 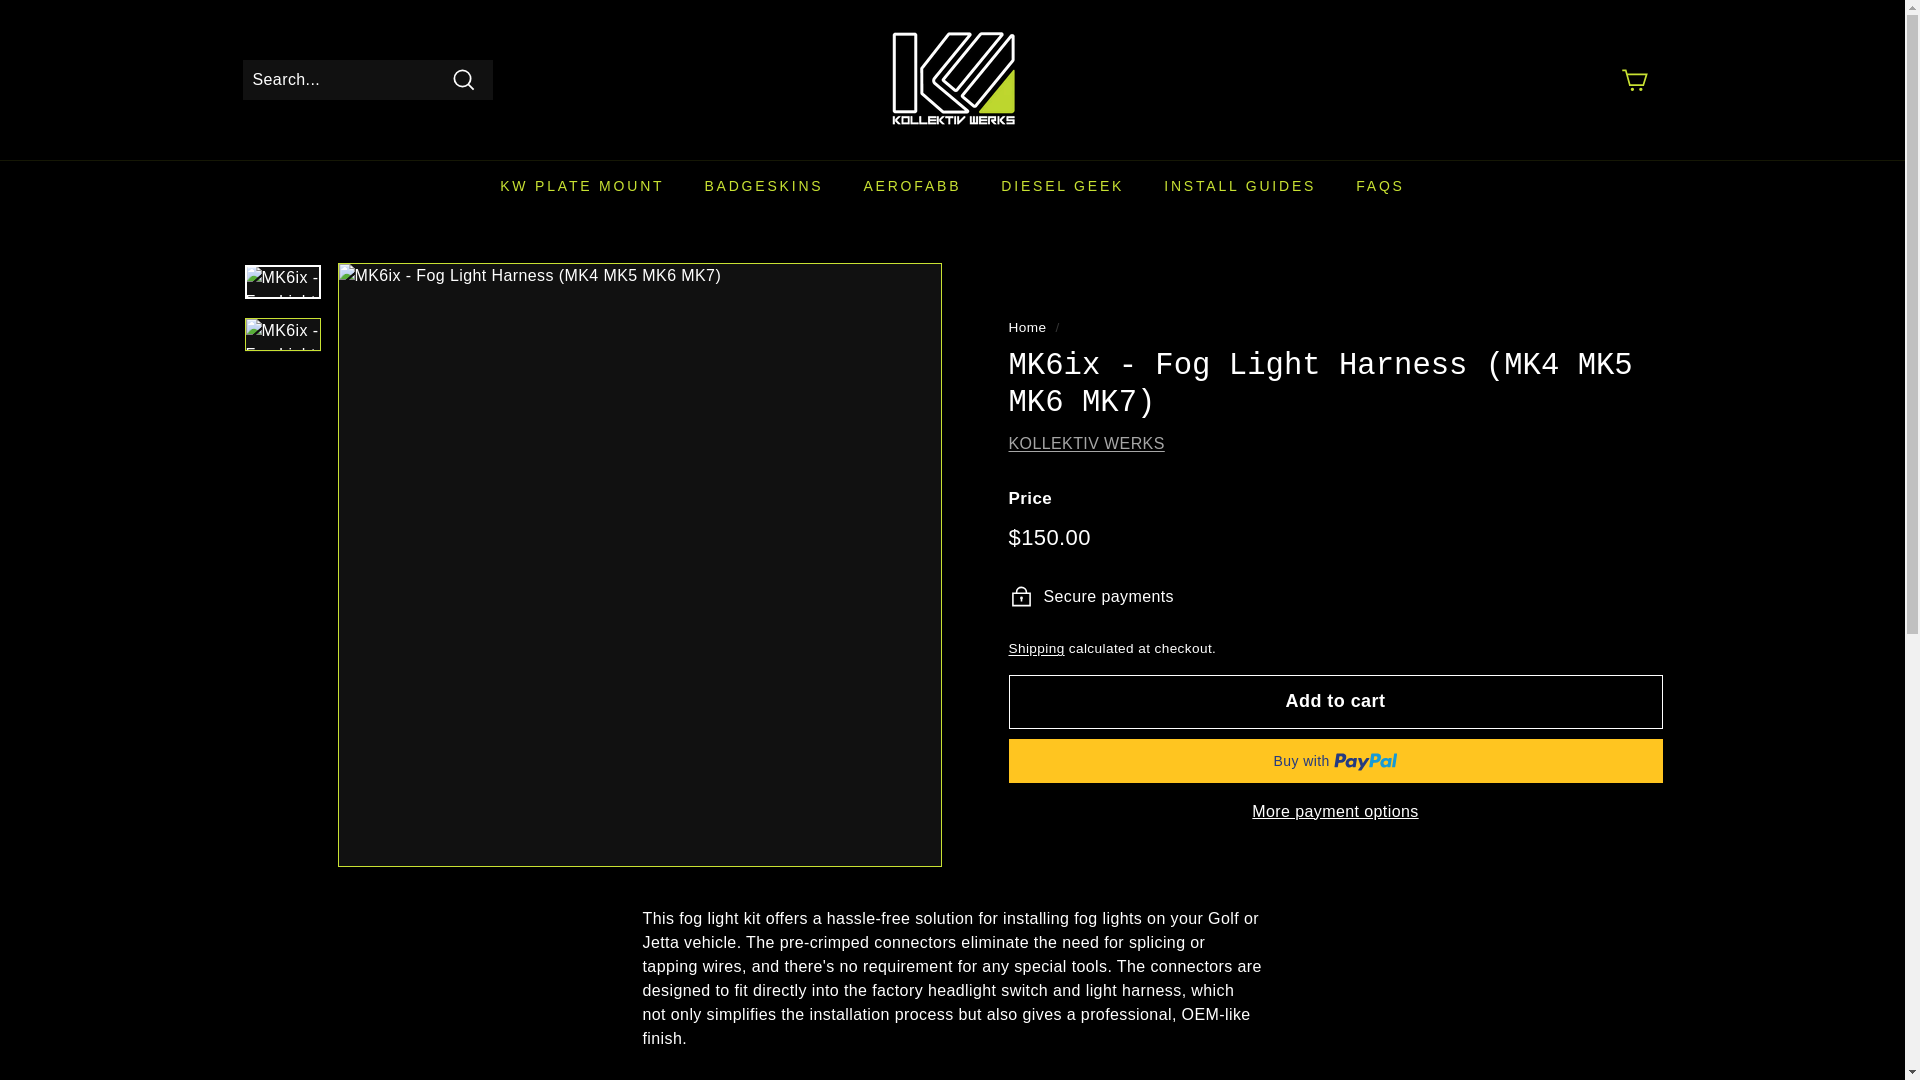 What do you see at coordinates (1086, 444) in the screenshot?
I see `KOLLEKTIV WERKS` at bounding box center [1086, 444].